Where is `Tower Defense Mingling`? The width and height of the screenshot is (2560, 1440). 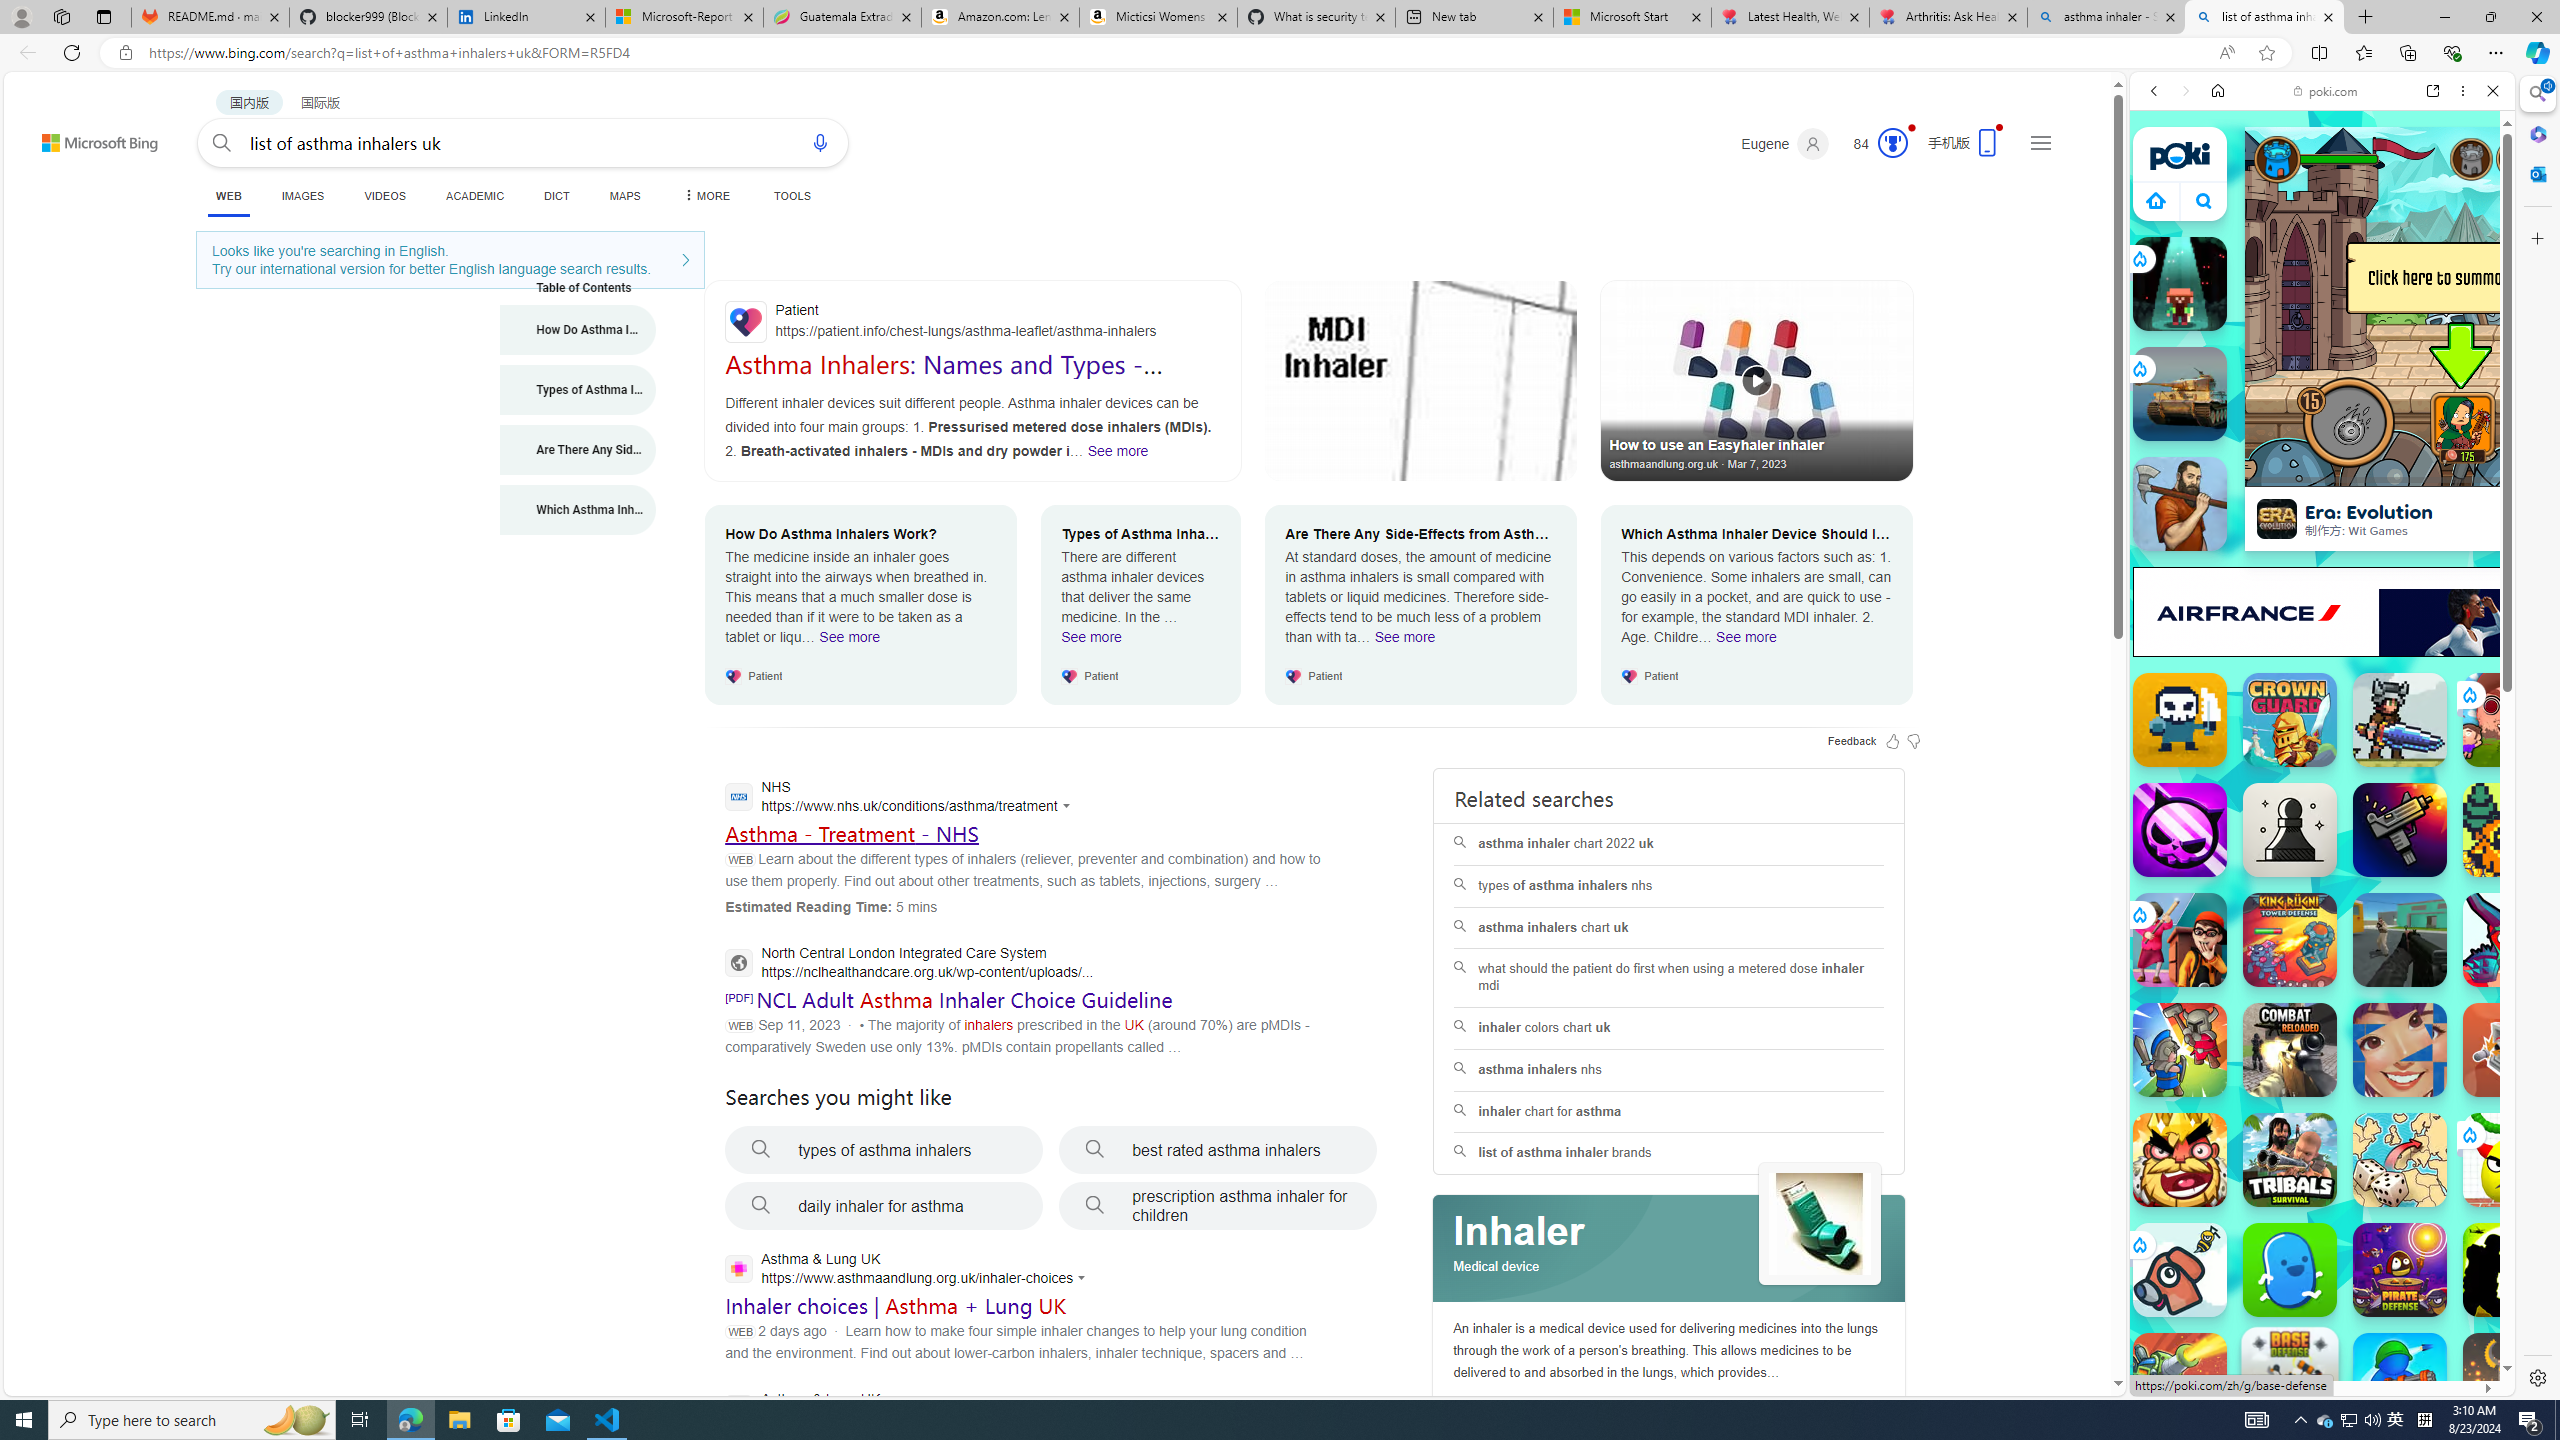 Tower Defense Mingling is located at coordinates (2510, 1050).